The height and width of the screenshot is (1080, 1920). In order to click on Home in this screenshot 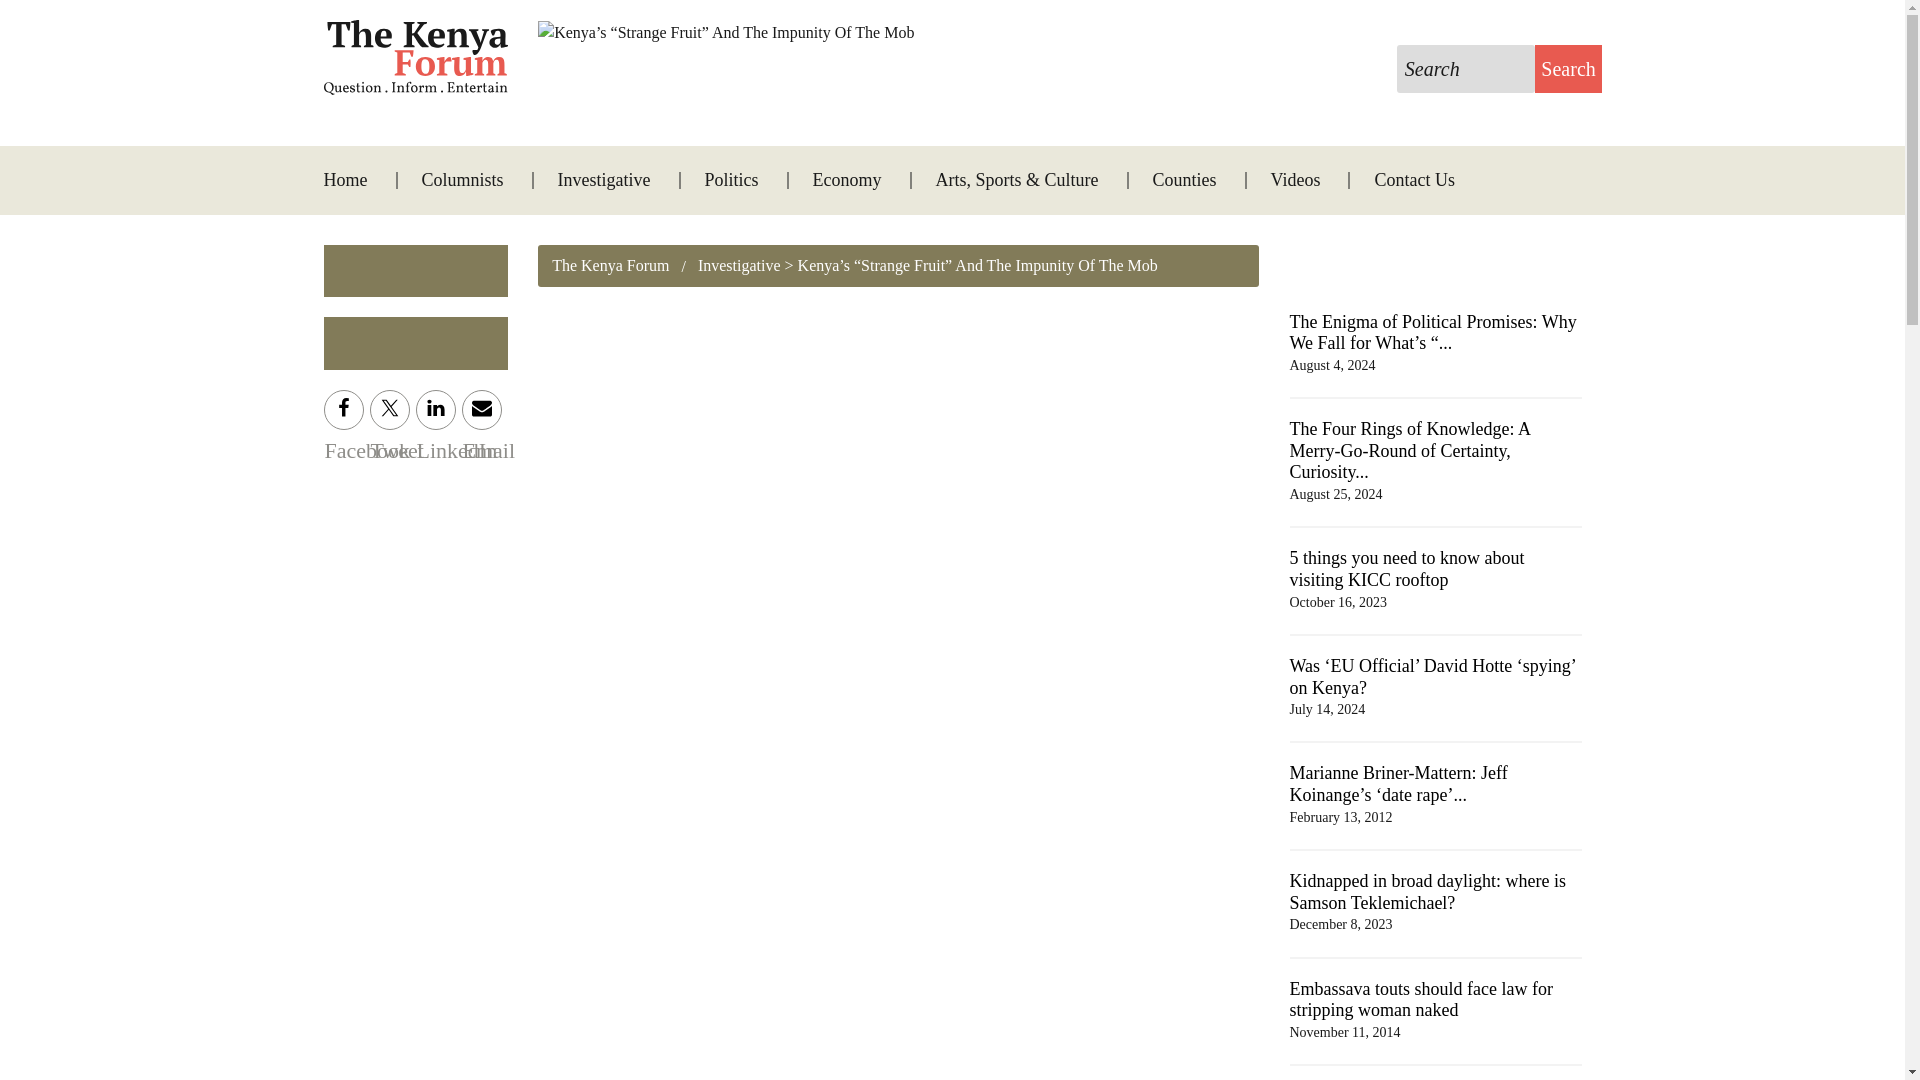, I will do `click(358, 180)`.